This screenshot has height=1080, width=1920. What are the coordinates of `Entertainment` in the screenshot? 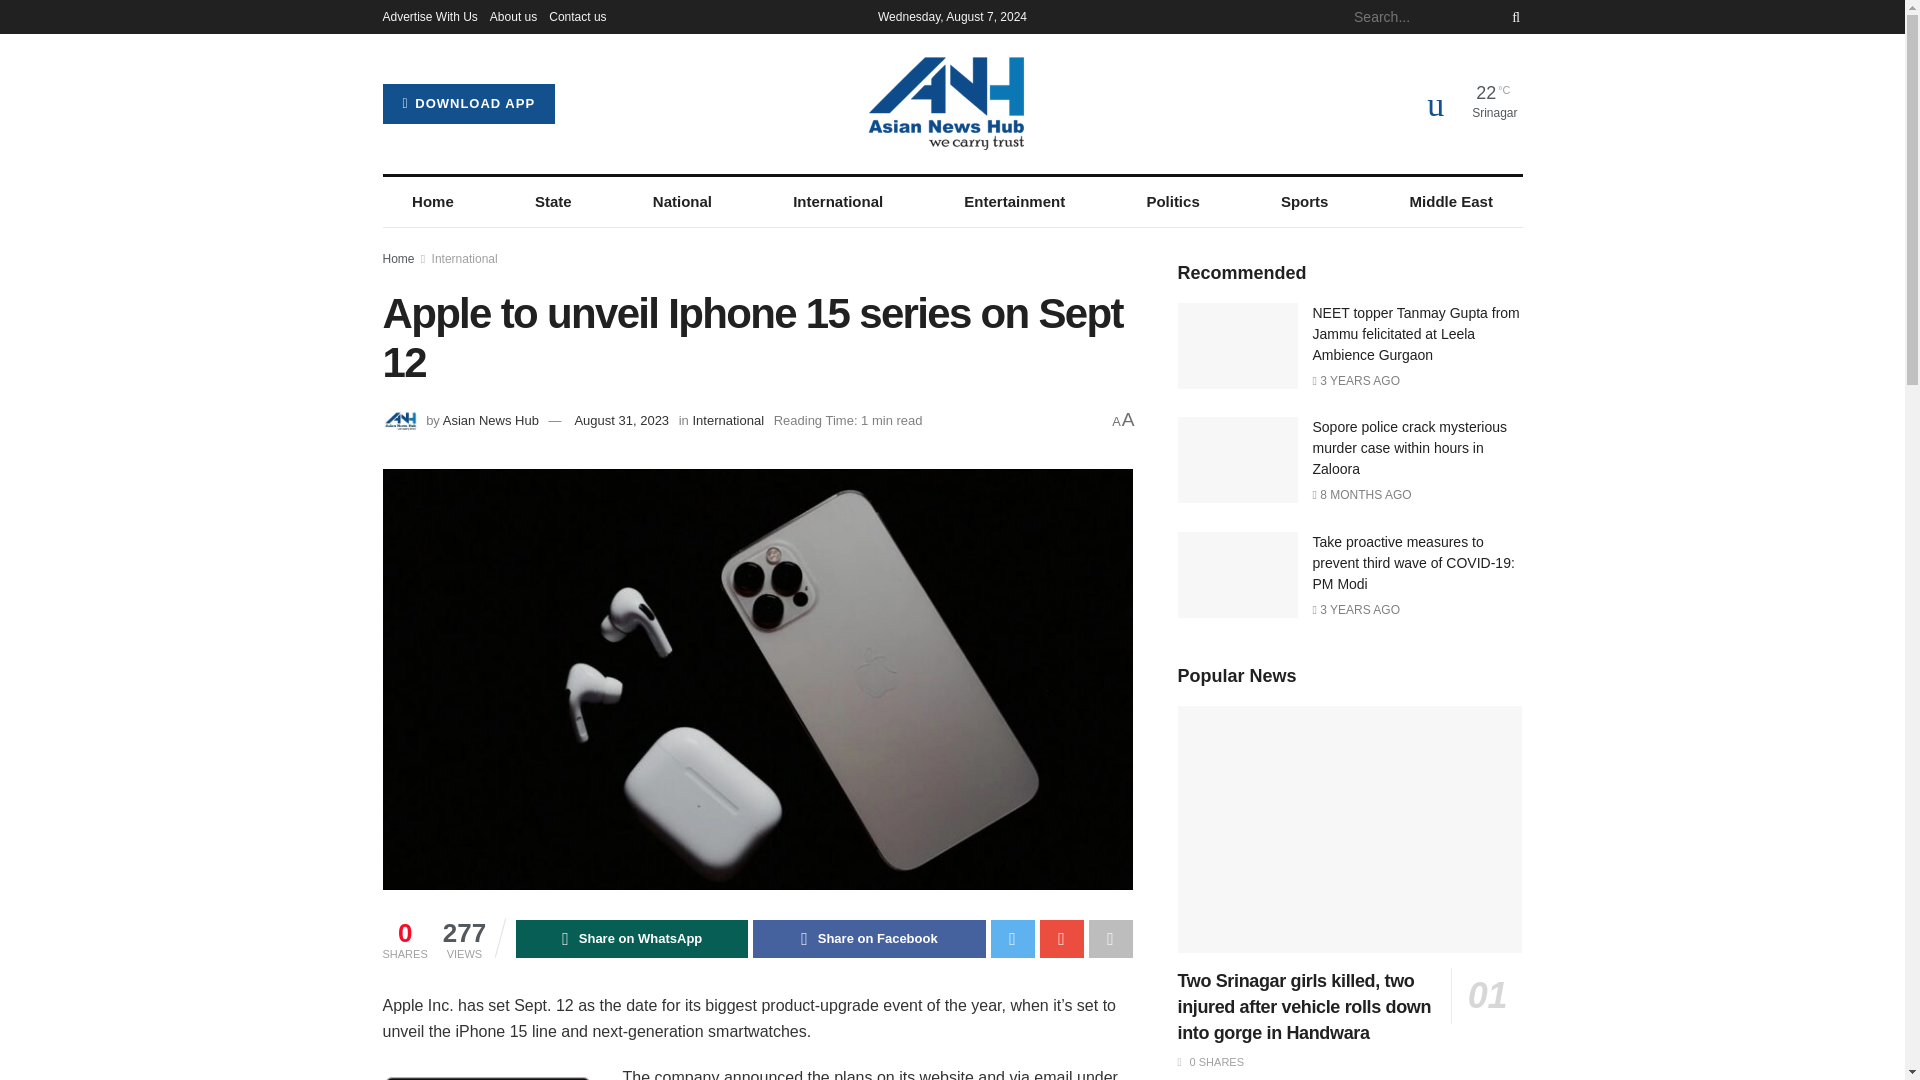 It's located at (1014, 202).